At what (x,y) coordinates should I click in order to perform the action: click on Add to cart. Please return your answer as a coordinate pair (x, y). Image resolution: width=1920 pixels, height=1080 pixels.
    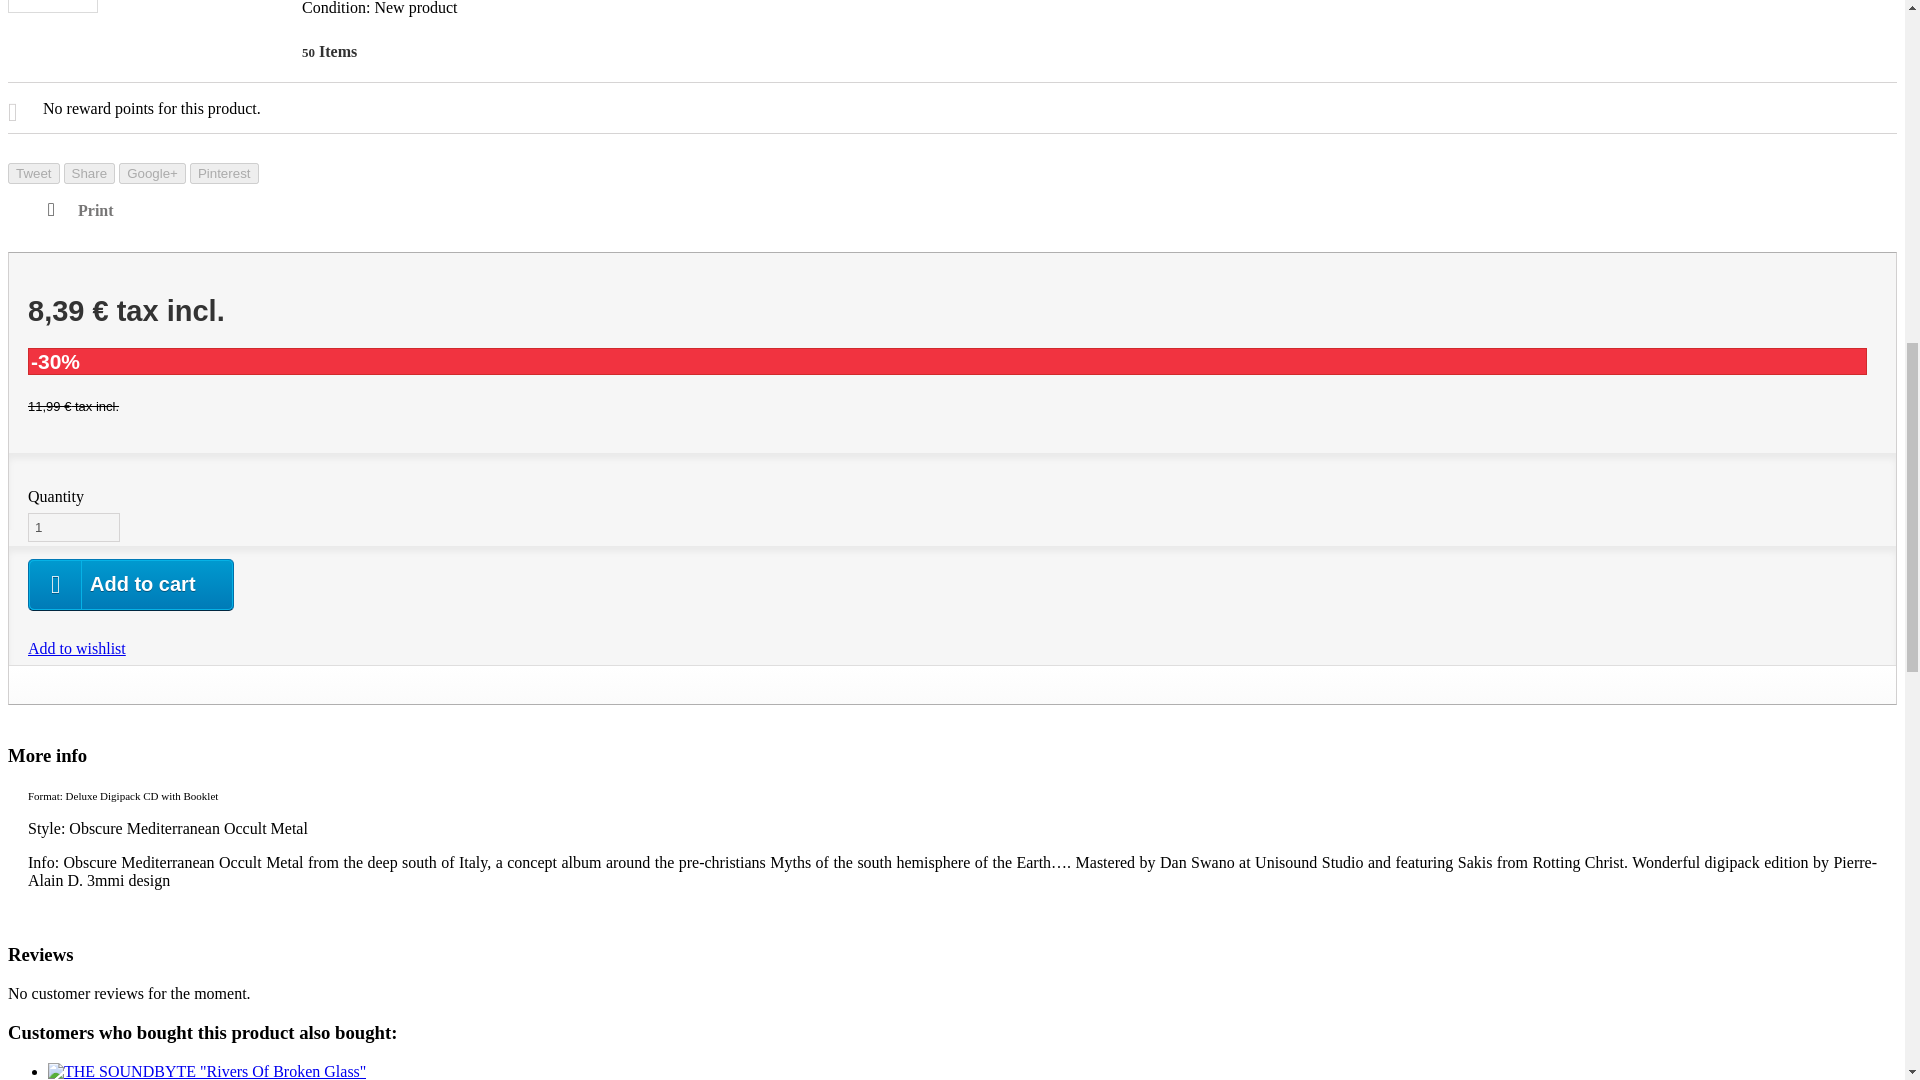
    Looking at the image, I should click on (131, 585).